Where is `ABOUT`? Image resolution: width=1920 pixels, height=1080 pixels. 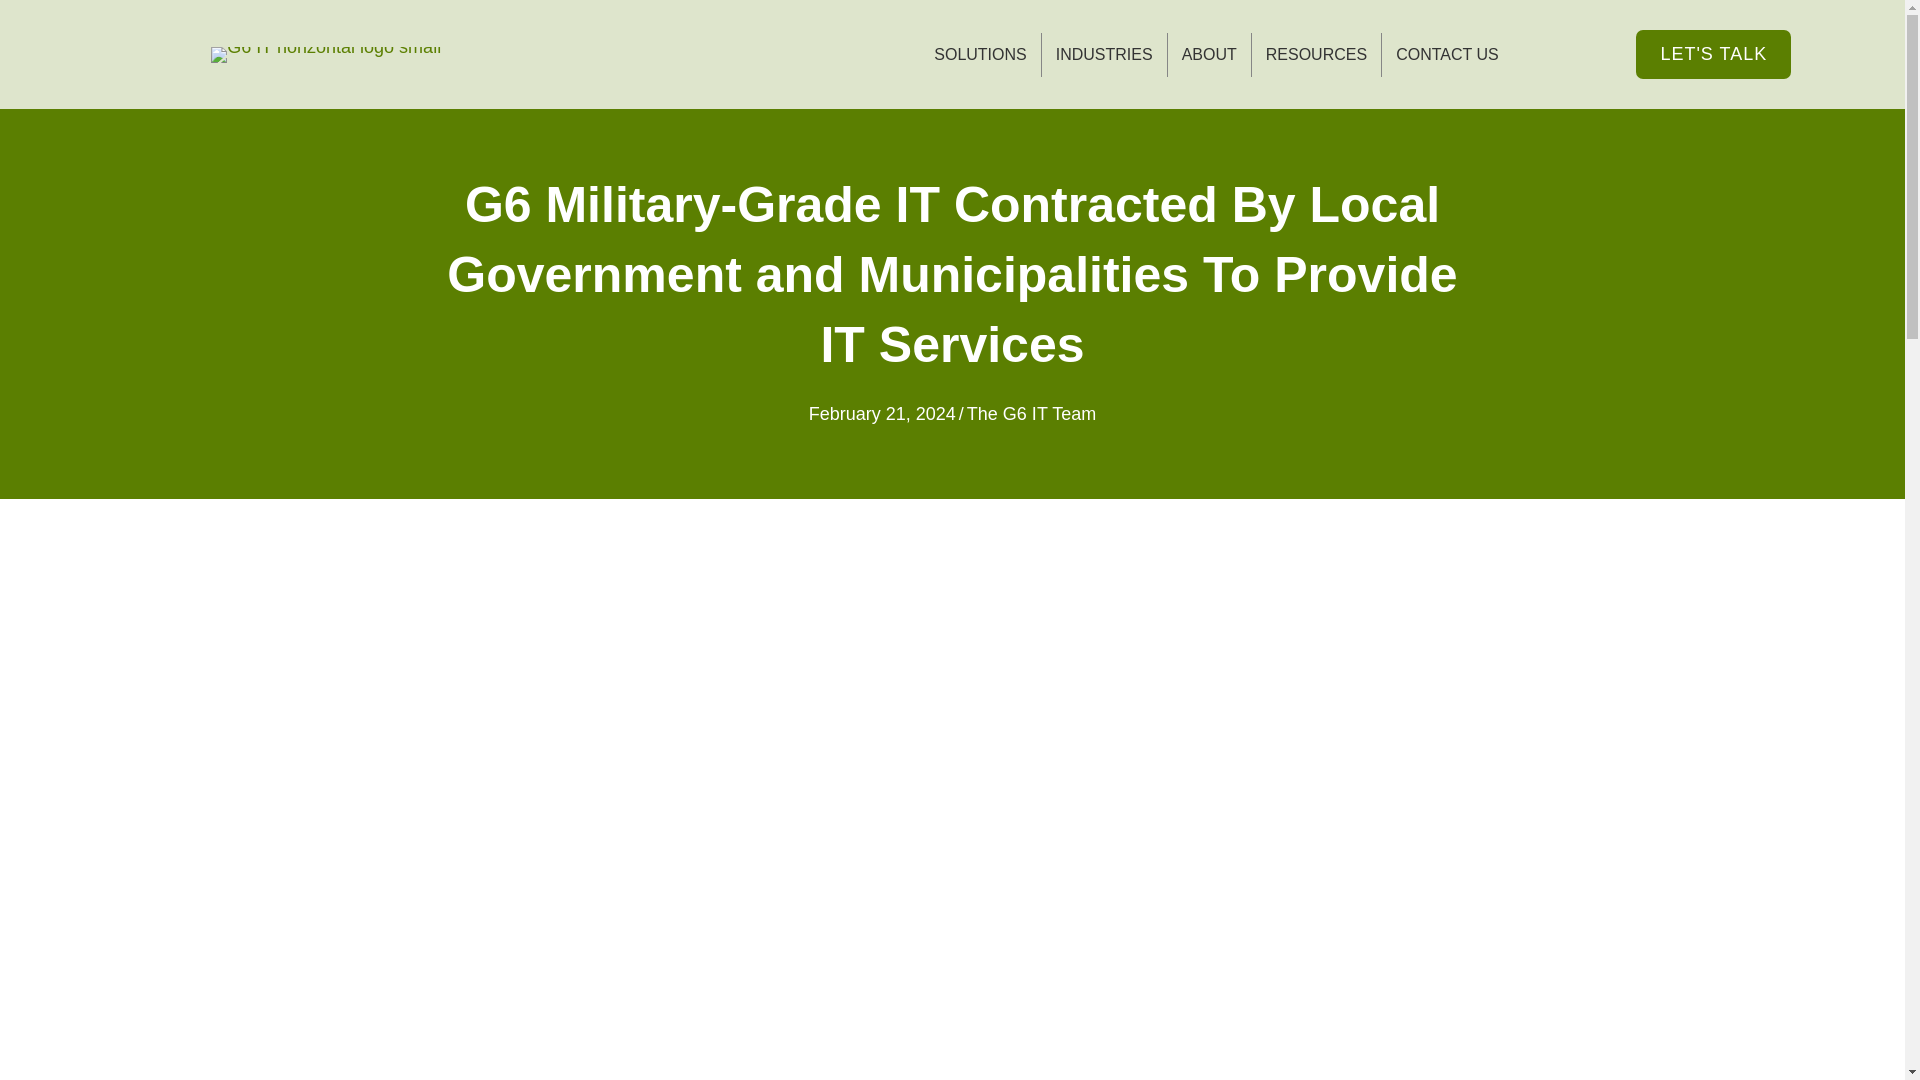 ABOUT is located at coordinates (1209, 54).